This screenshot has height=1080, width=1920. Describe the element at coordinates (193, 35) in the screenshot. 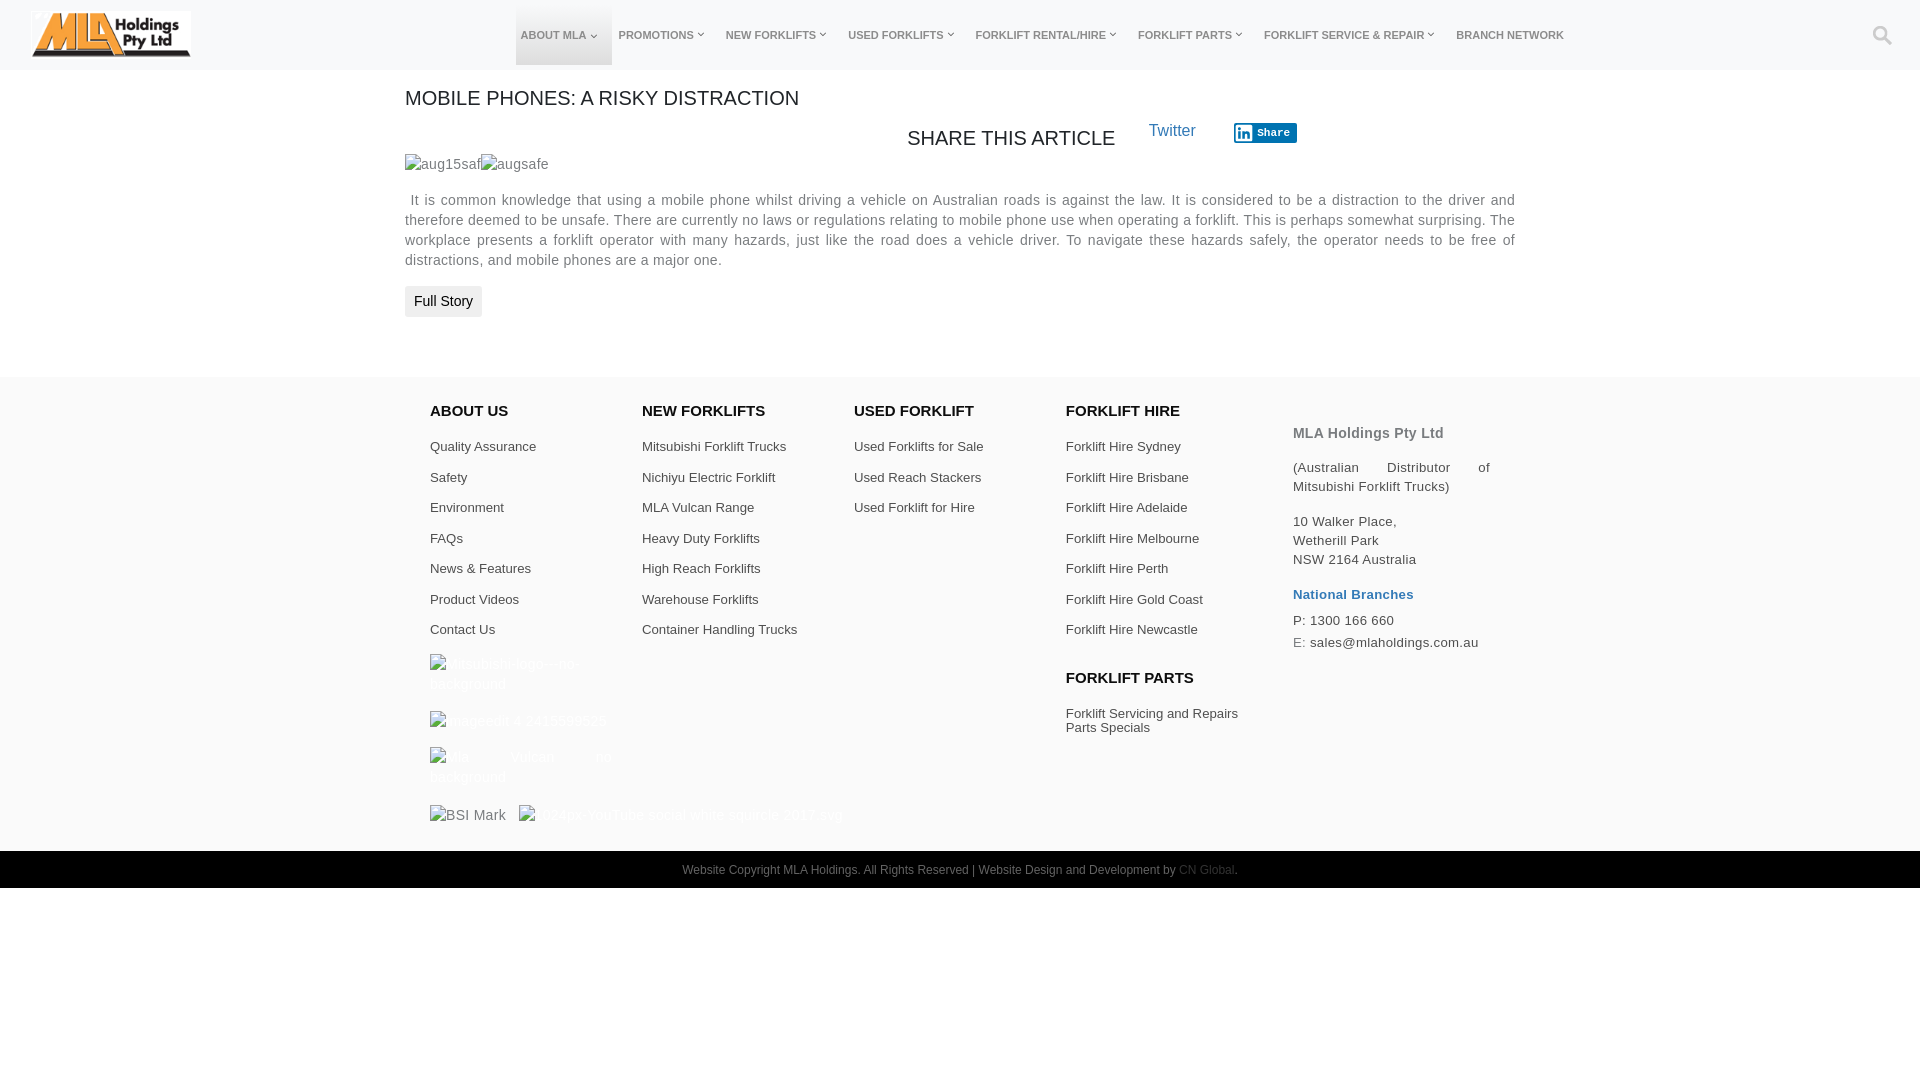

I see ` ` at that location.